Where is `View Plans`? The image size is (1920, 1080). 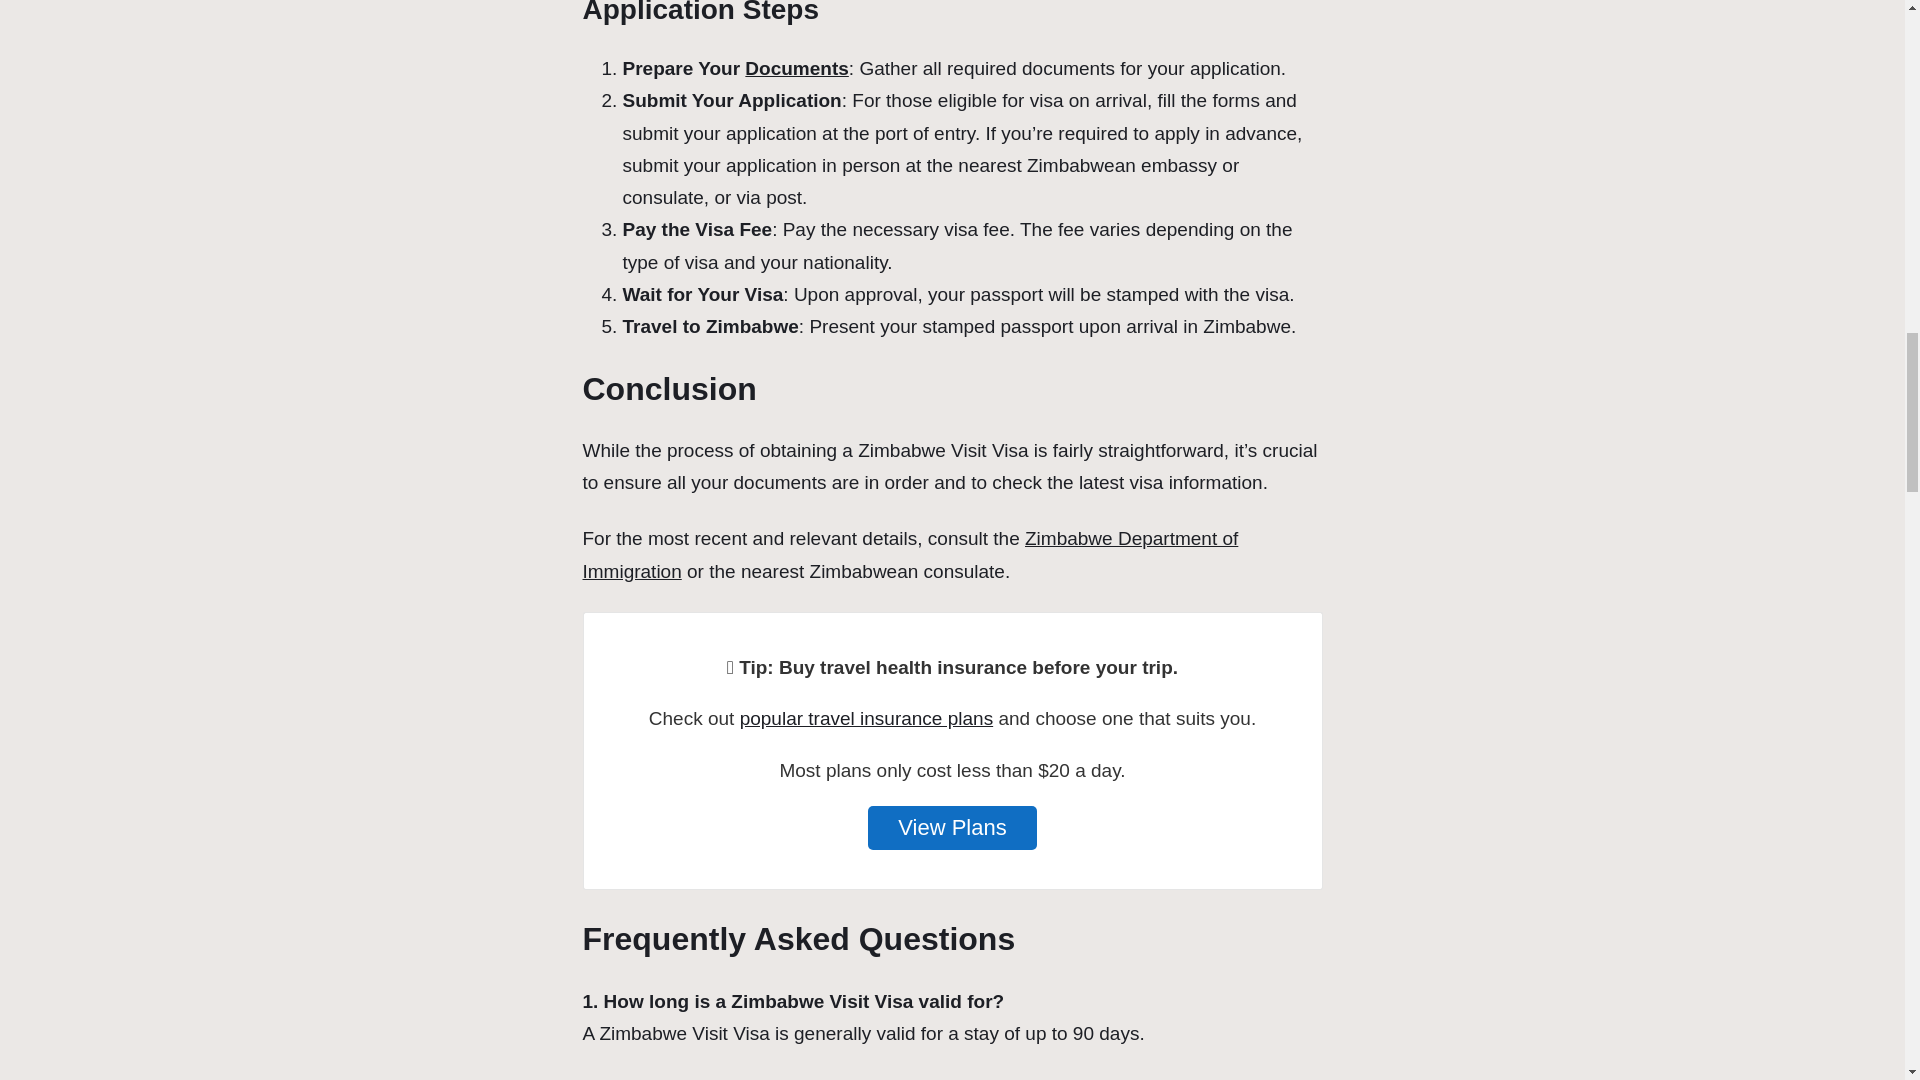
View Plans is located at coordinates (952, 827).